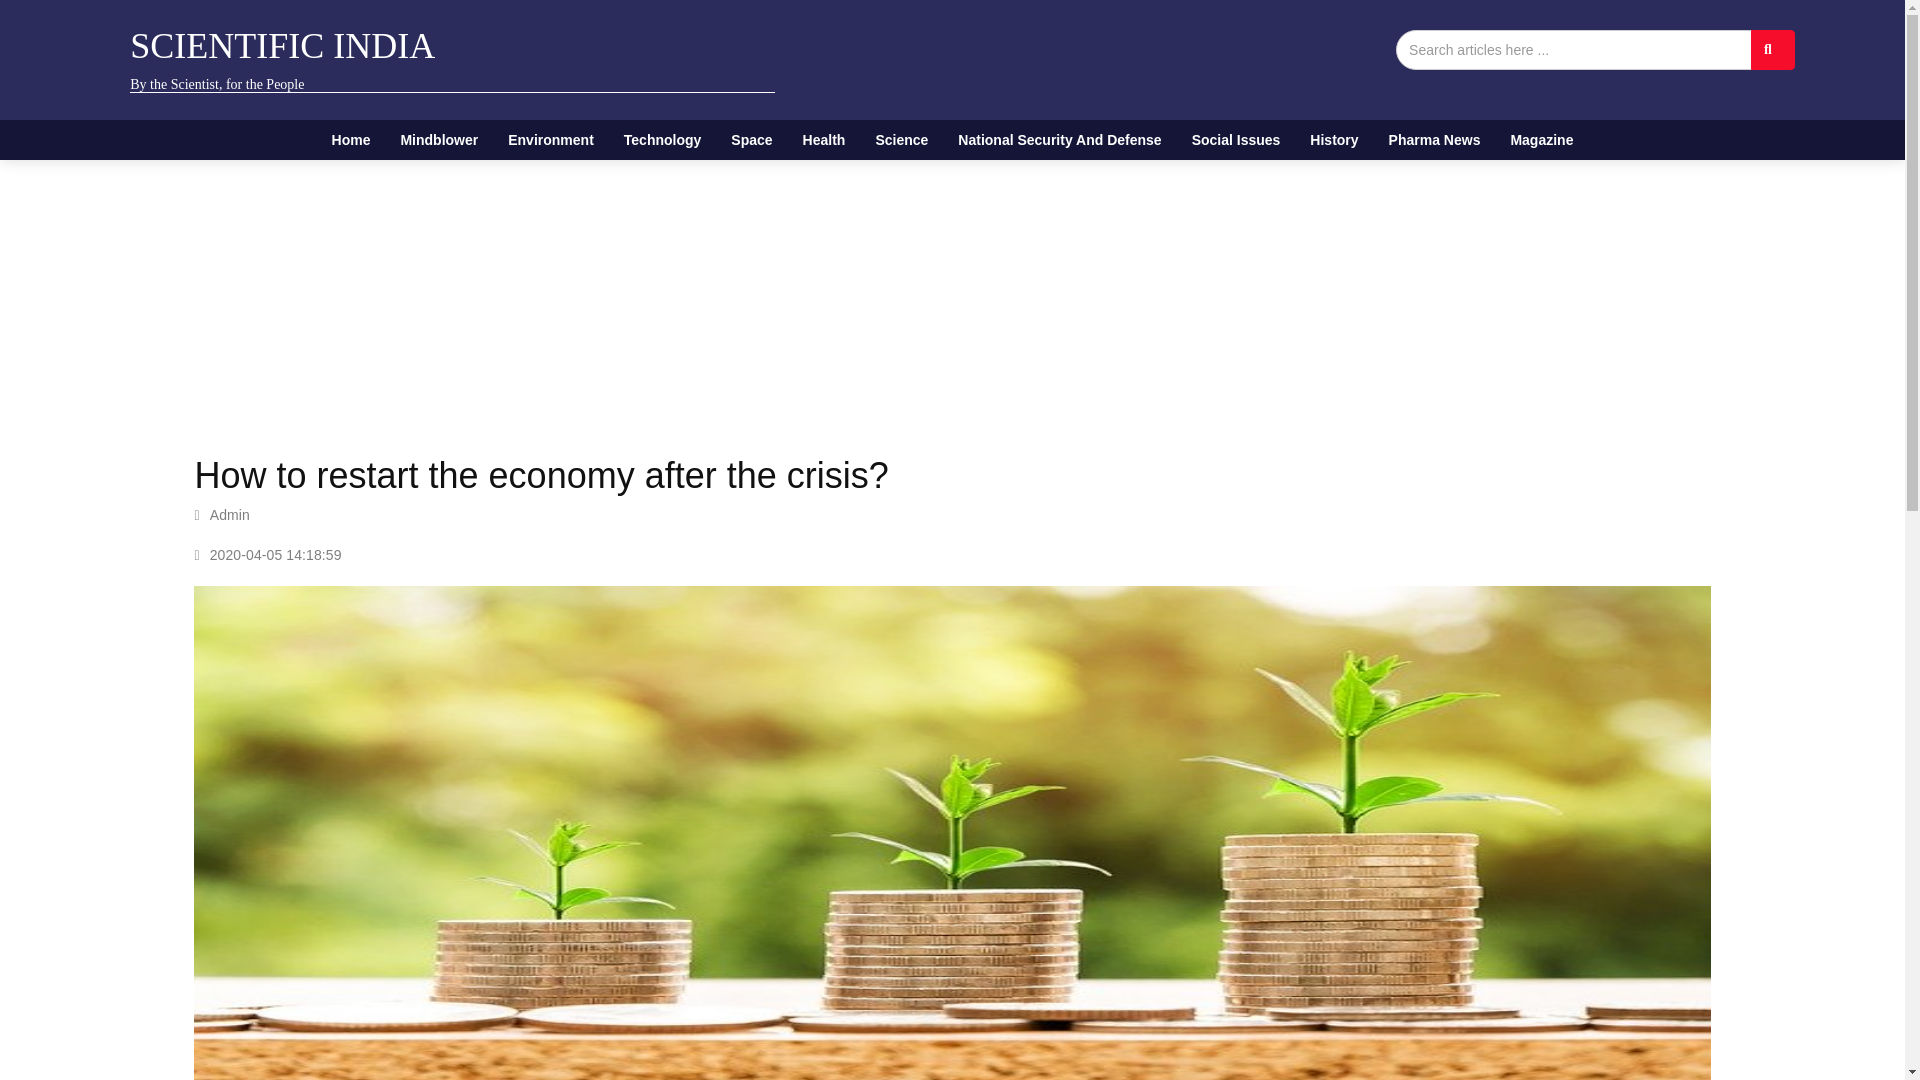 The width and height of the screenshot is (1920, 1080). Describe the element at coordinates (824, 139) in the screenshot. I see `Health` at that location.